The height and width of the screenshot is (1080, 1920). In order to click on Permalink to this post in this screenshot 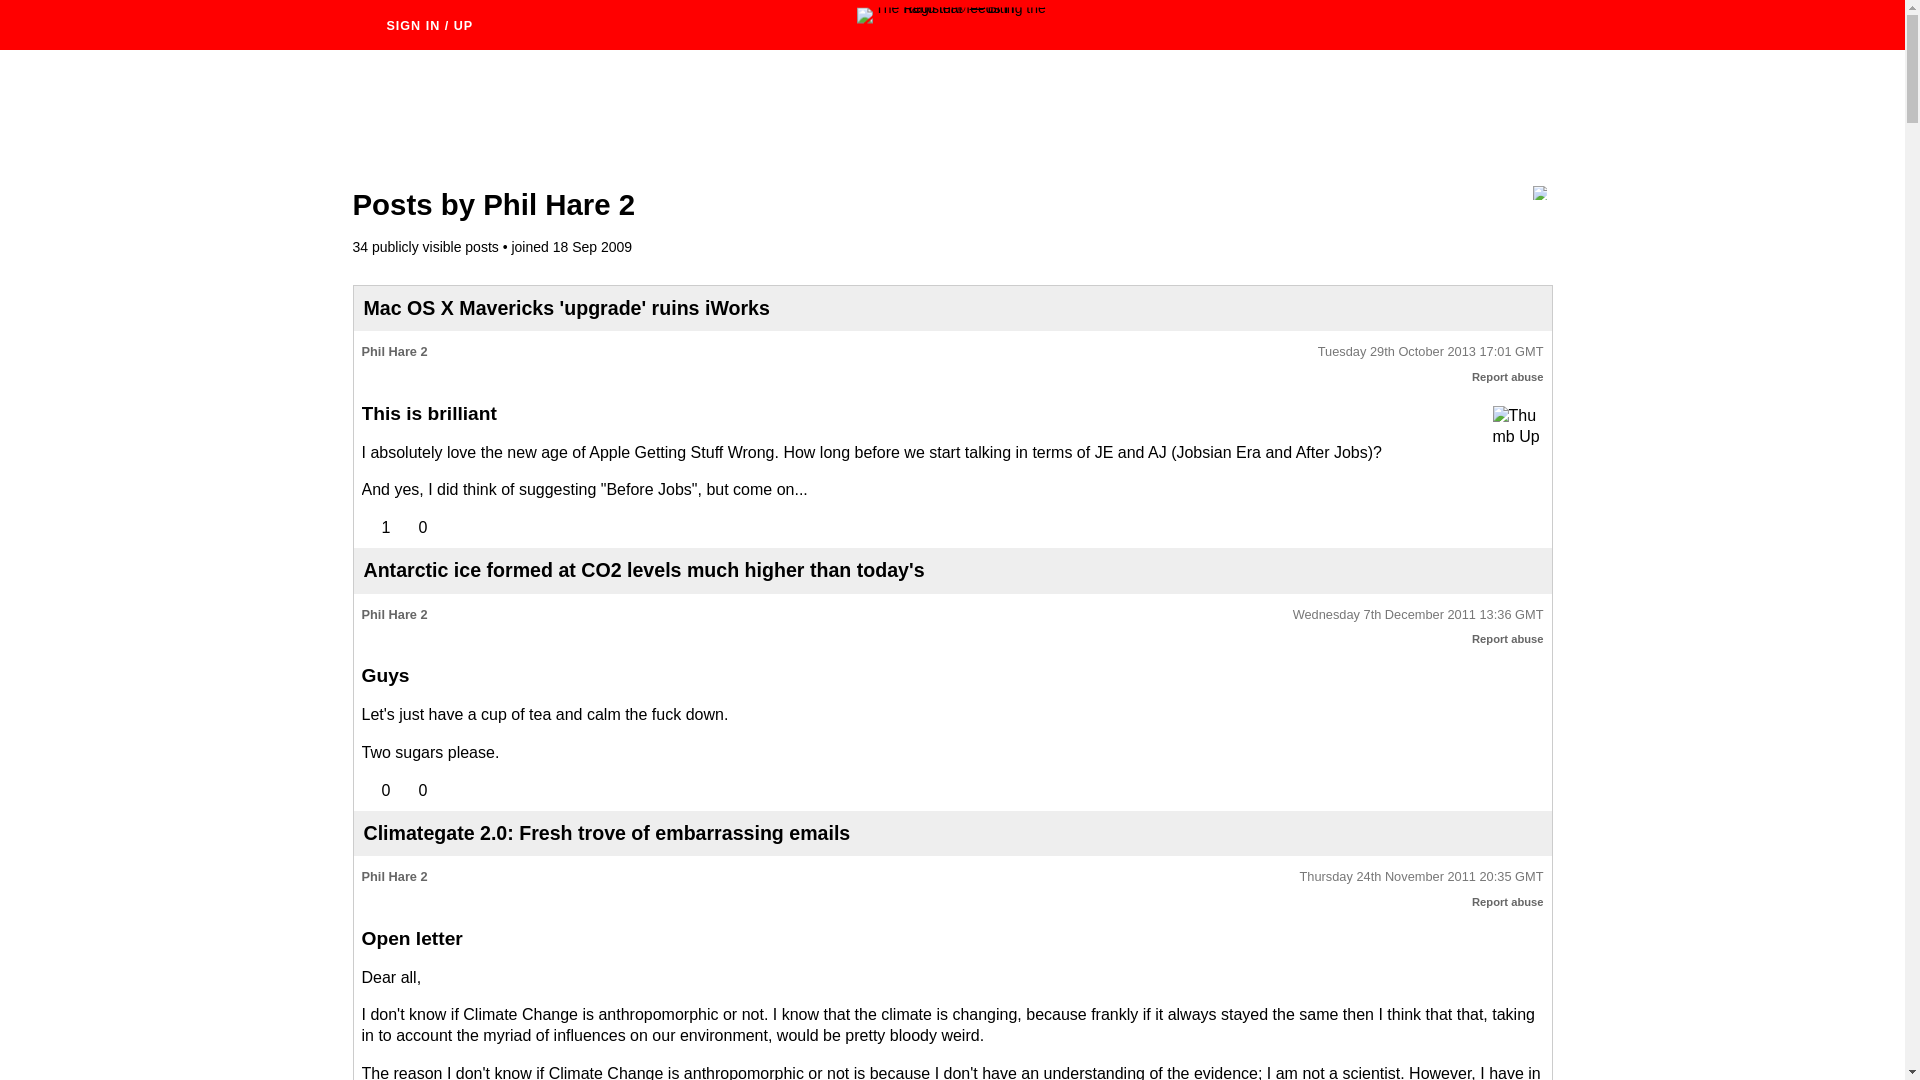, I will do `click(1430, 352)`.